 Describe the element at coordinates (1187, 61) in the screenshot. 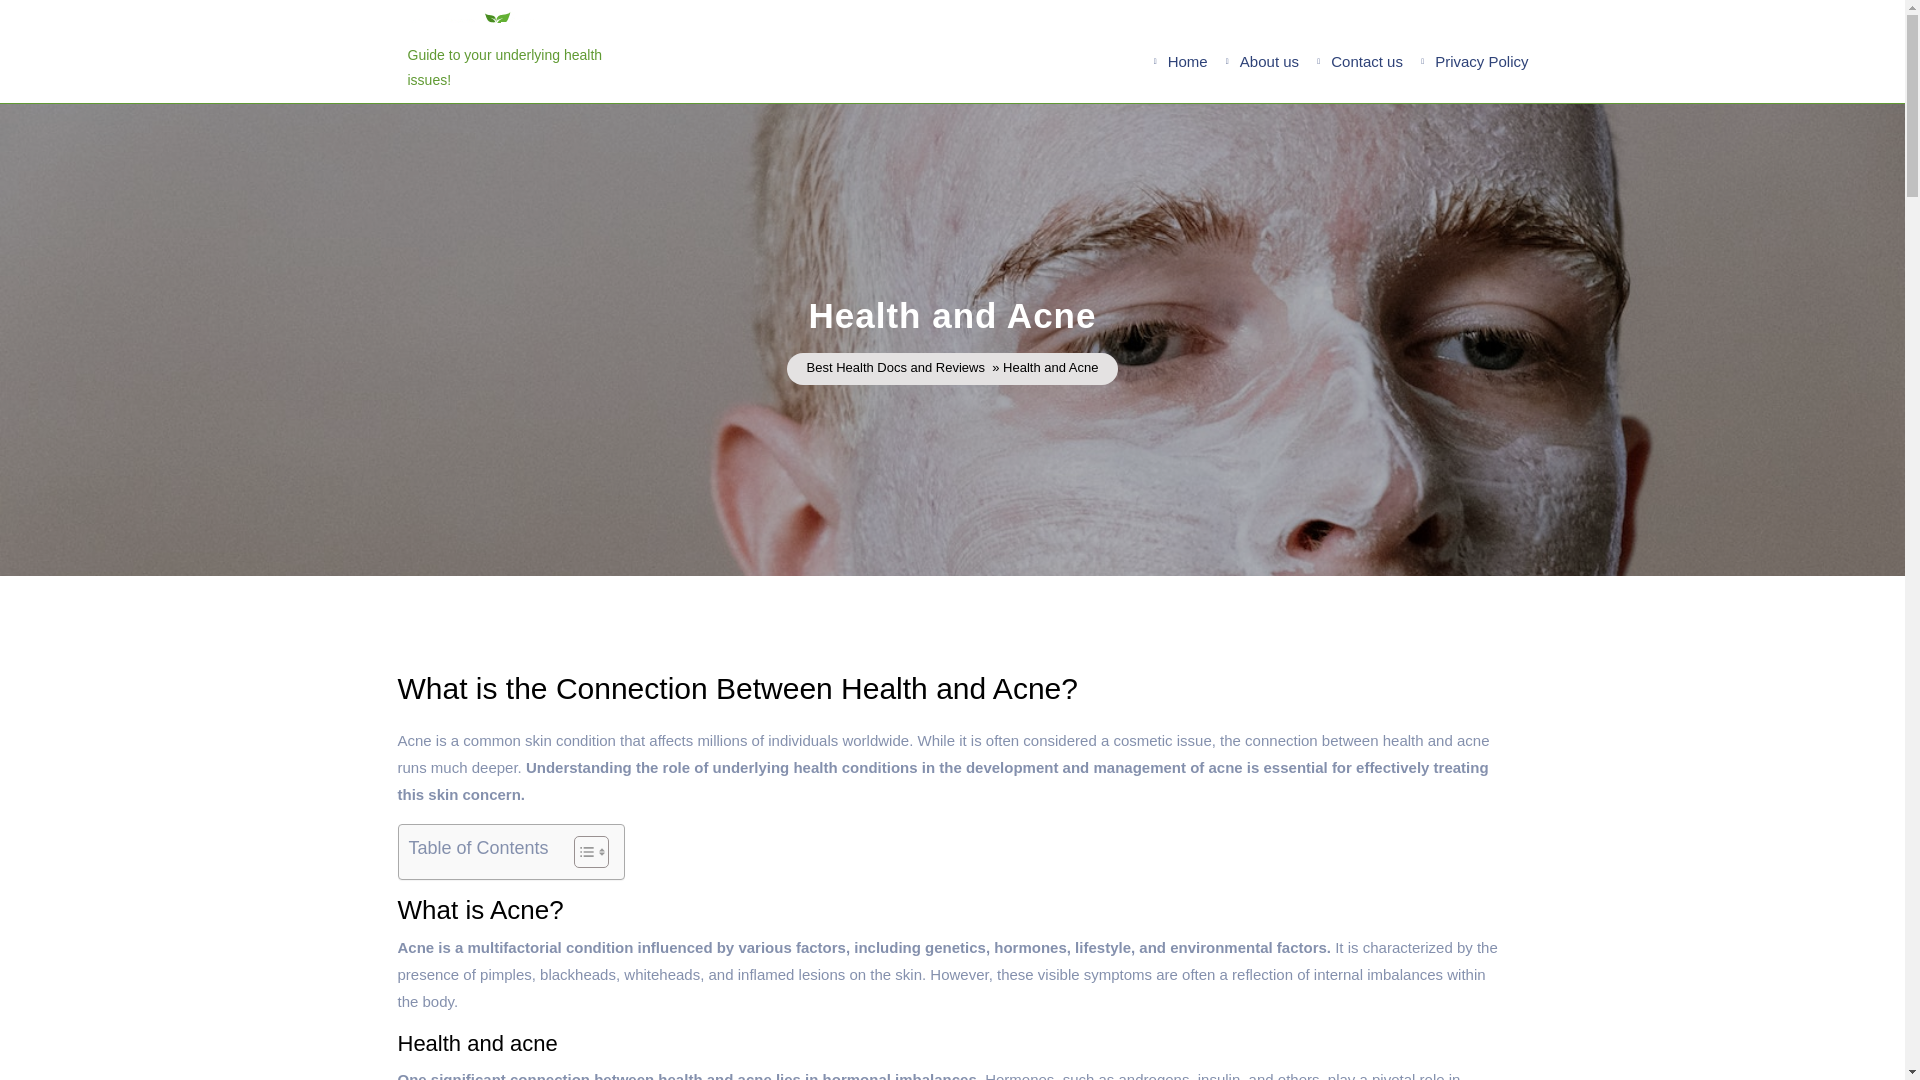

I see `Home` at that location.